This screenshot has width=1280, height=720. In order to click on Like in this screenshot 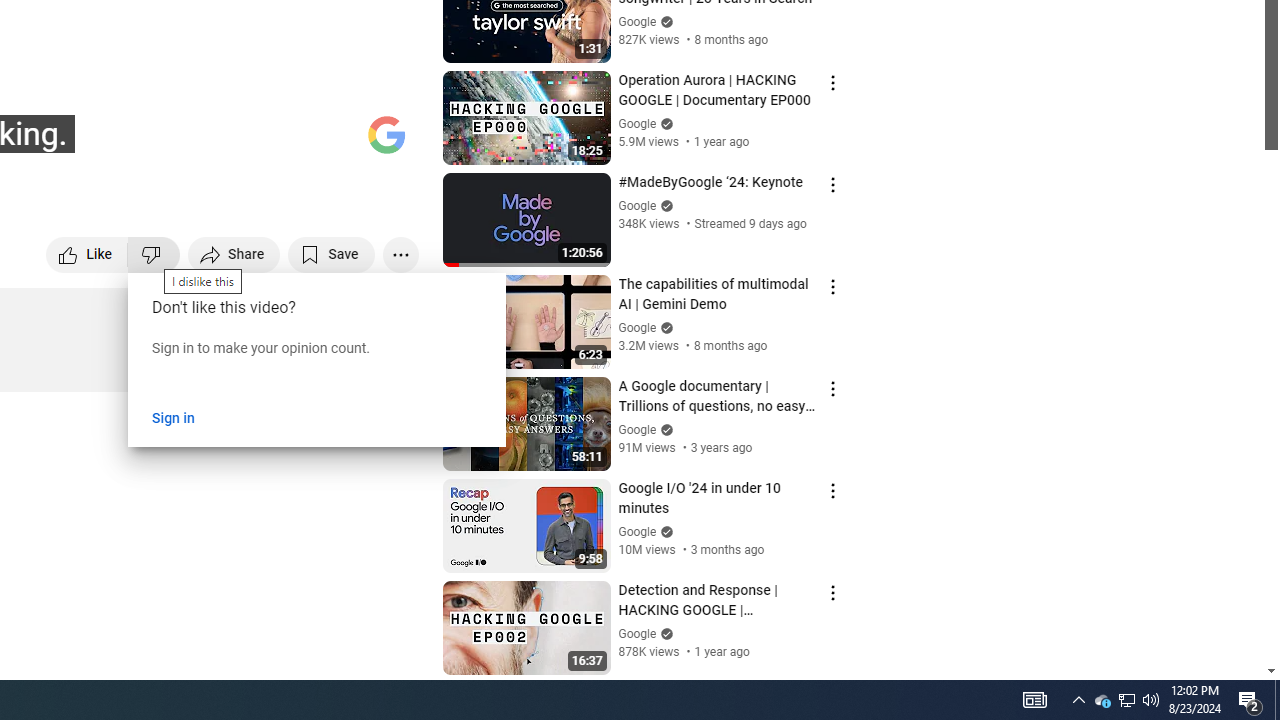, I will do `click(88, 254)`.